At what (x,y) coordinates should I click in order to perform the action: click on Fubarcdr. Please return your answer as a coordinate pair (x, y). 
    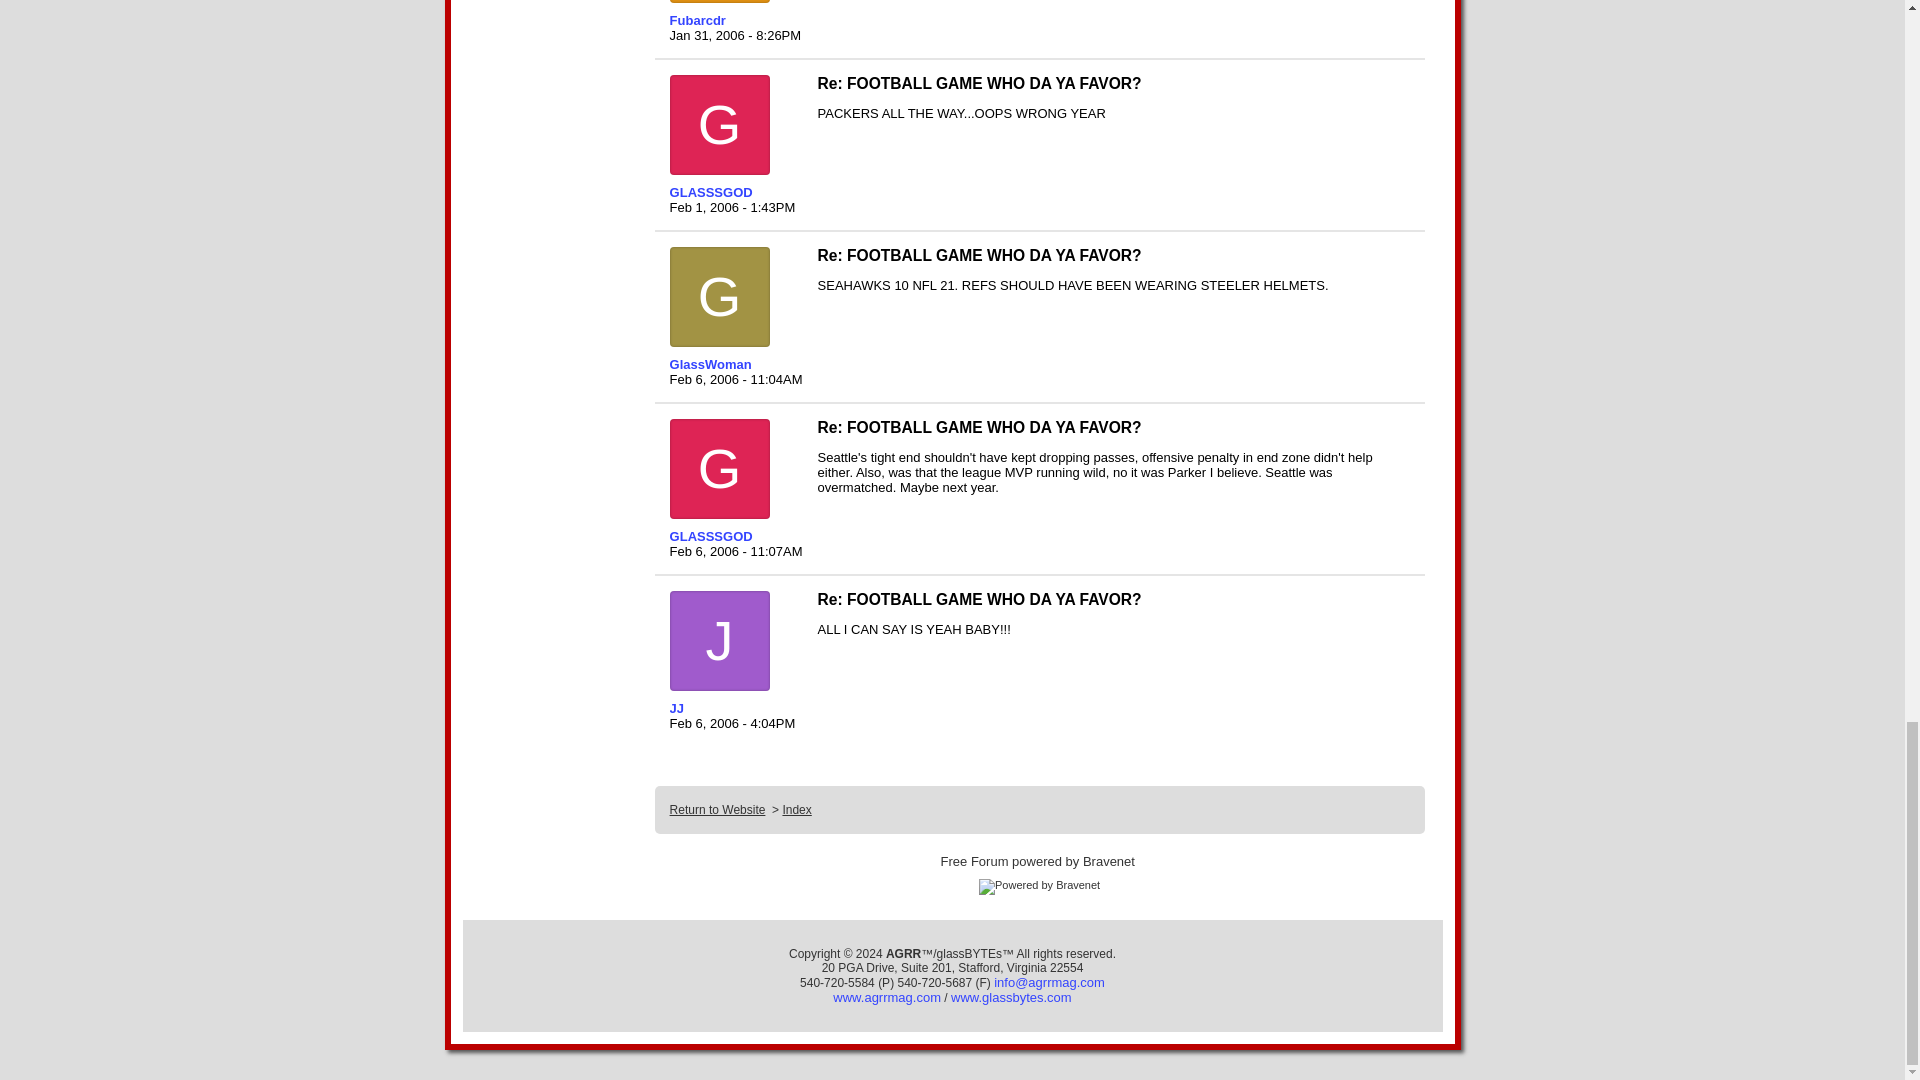
    Looking at the image, I should click on (735, 20).